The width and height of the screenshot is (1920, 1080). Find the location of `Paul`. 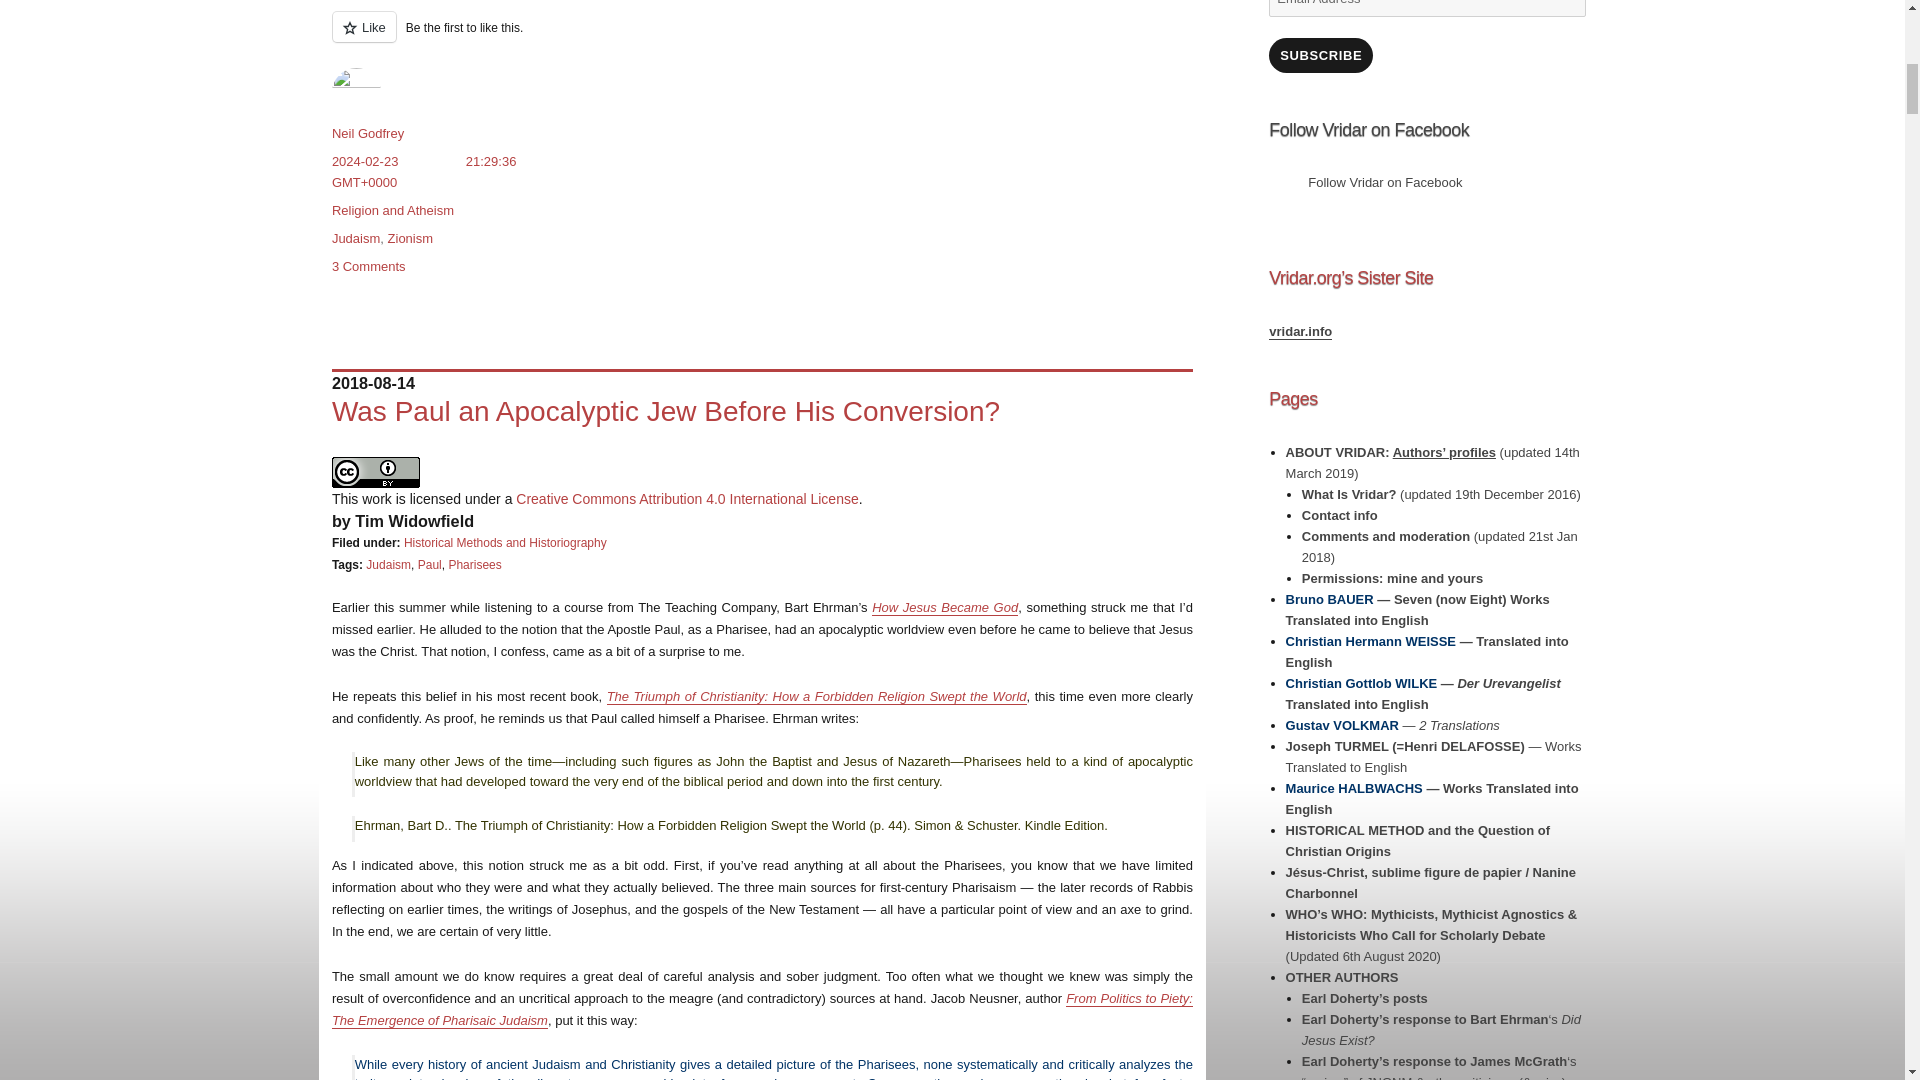

Paul is located at coordinates (430, 565).